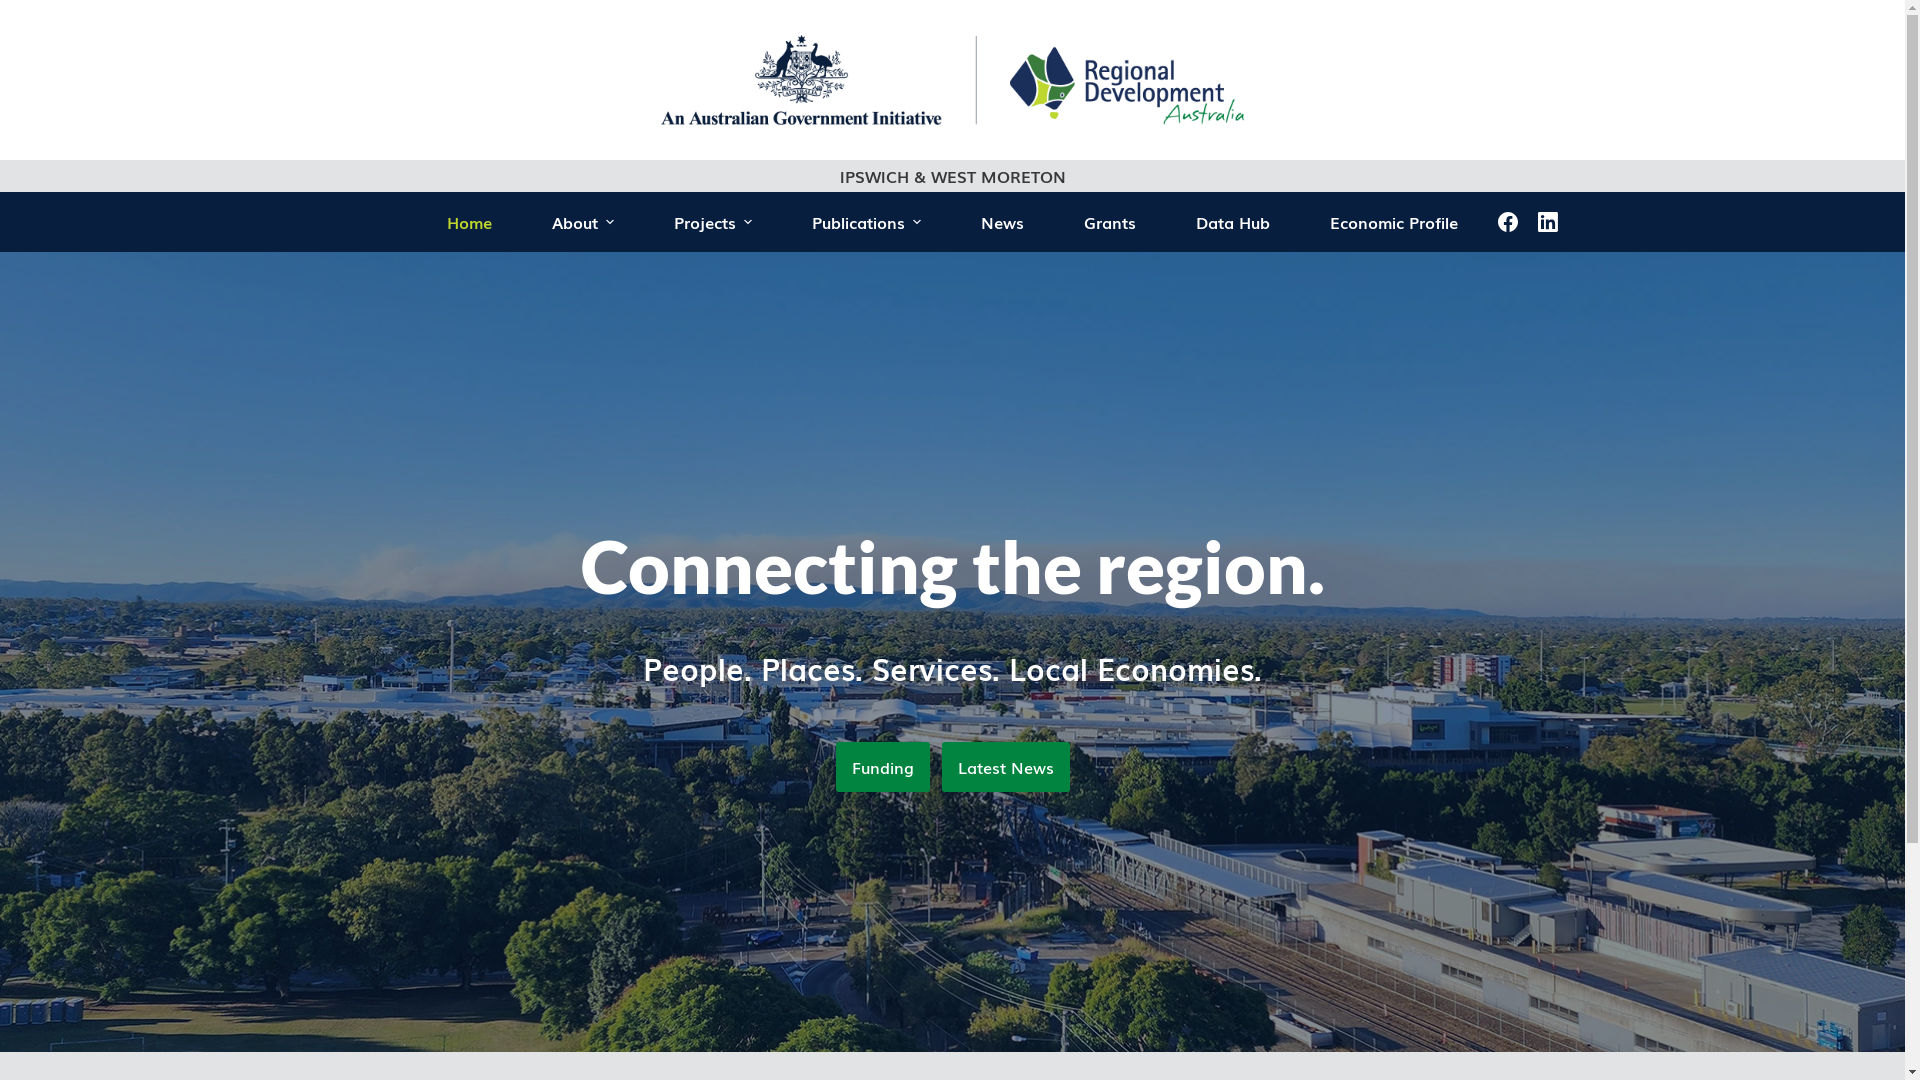  What do you see at coordinates (583, 222) in the screenshot?
I see `About` at bounding box center [583, 222].